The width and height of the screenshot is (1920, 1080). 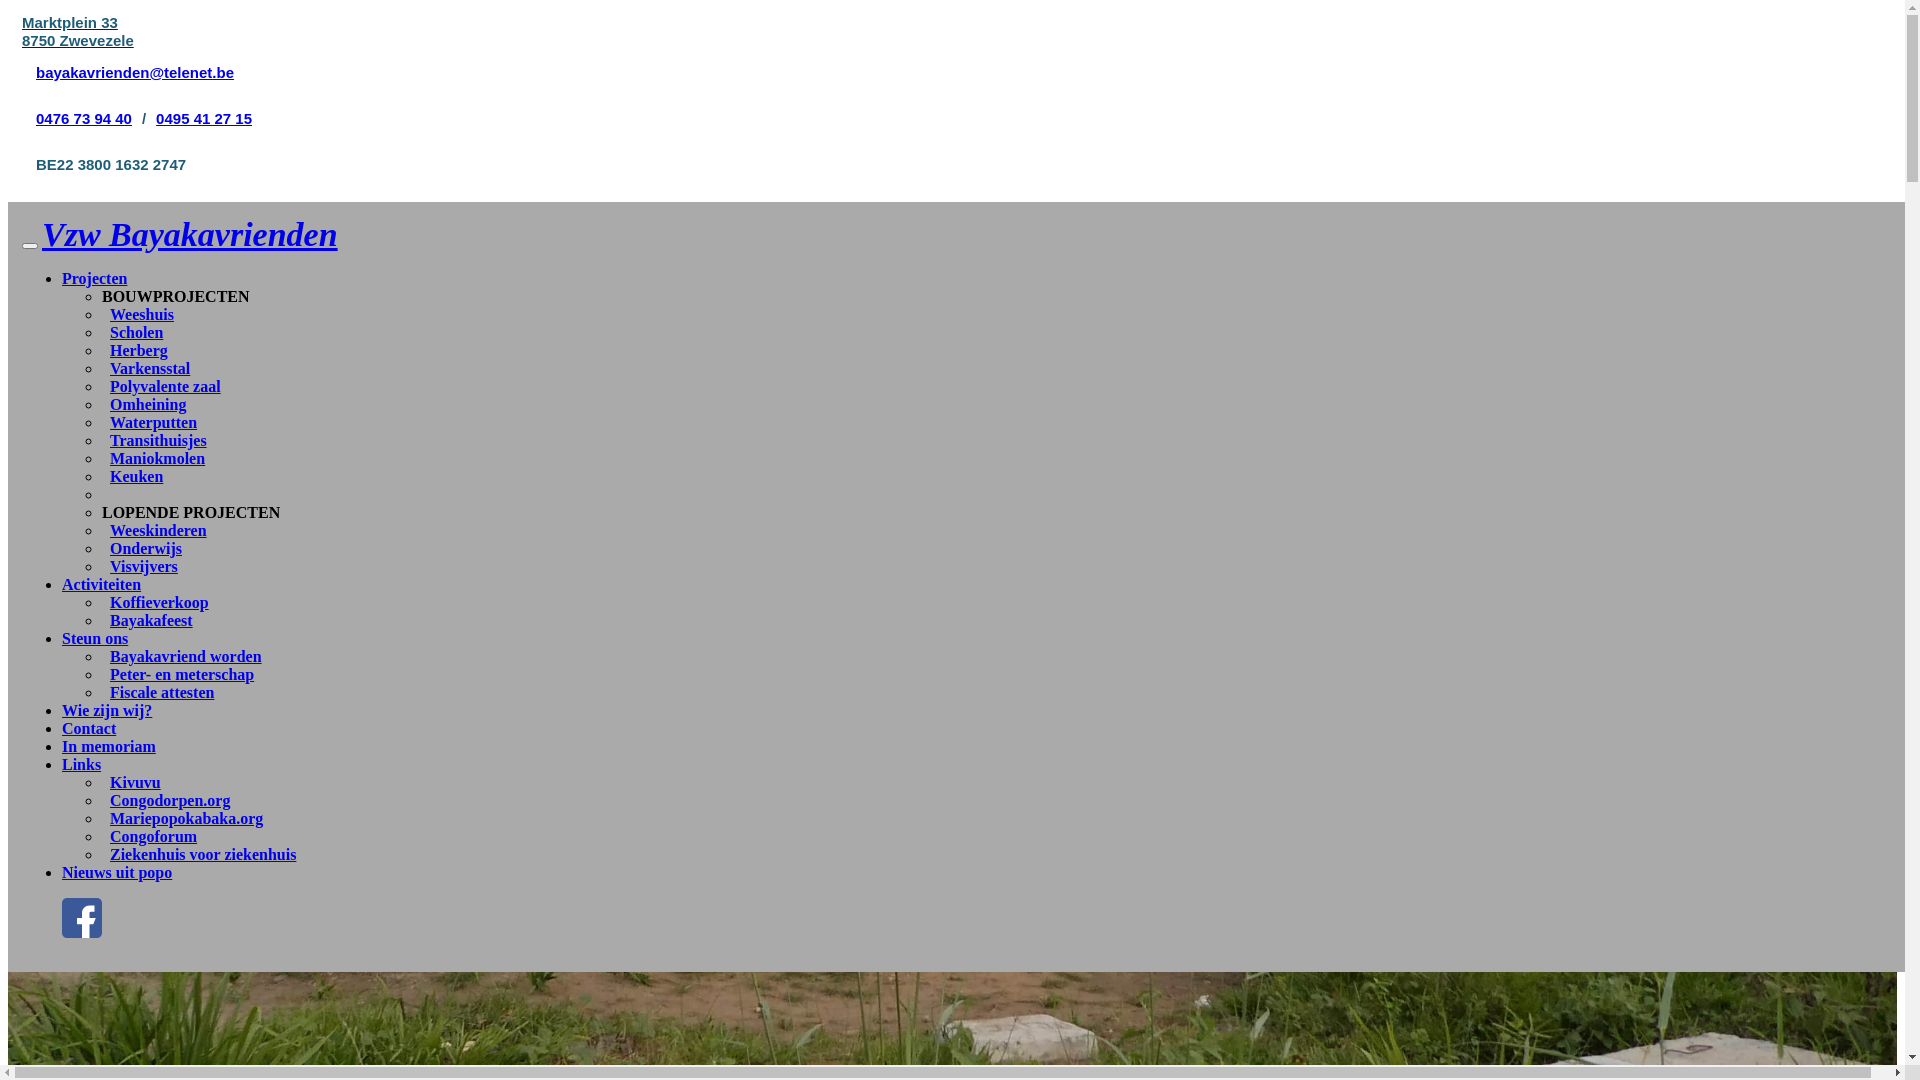 I want to click on Congoforum, so click(x=150, y=836).